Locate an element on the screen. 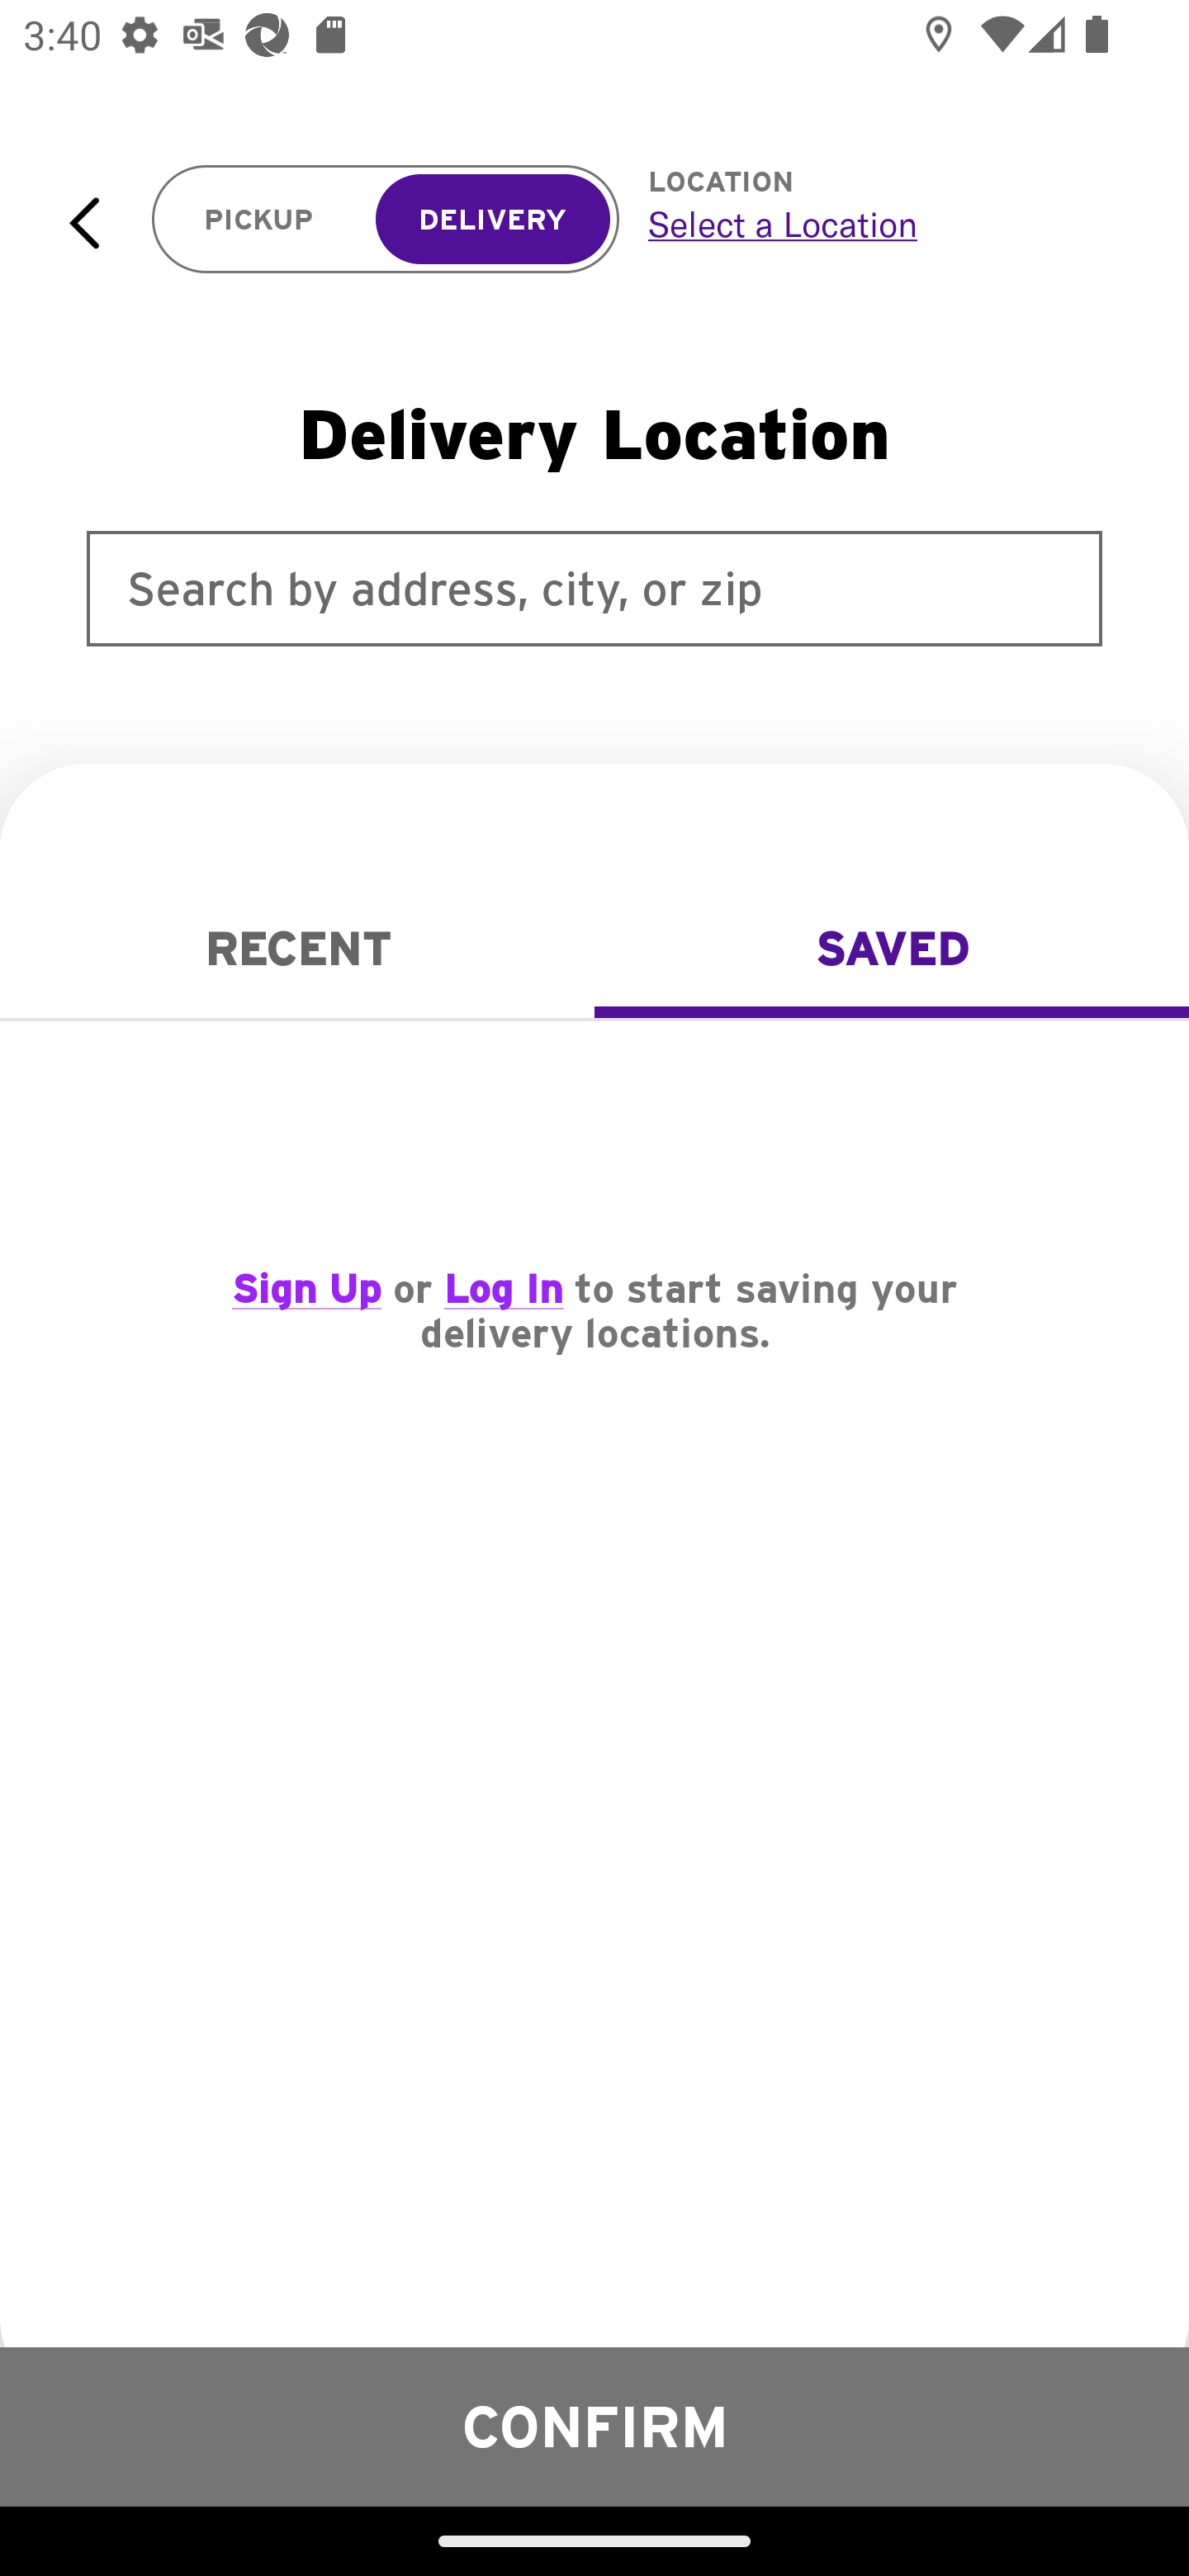  Search by address, city, or zip is located at coordinates (594, 588).